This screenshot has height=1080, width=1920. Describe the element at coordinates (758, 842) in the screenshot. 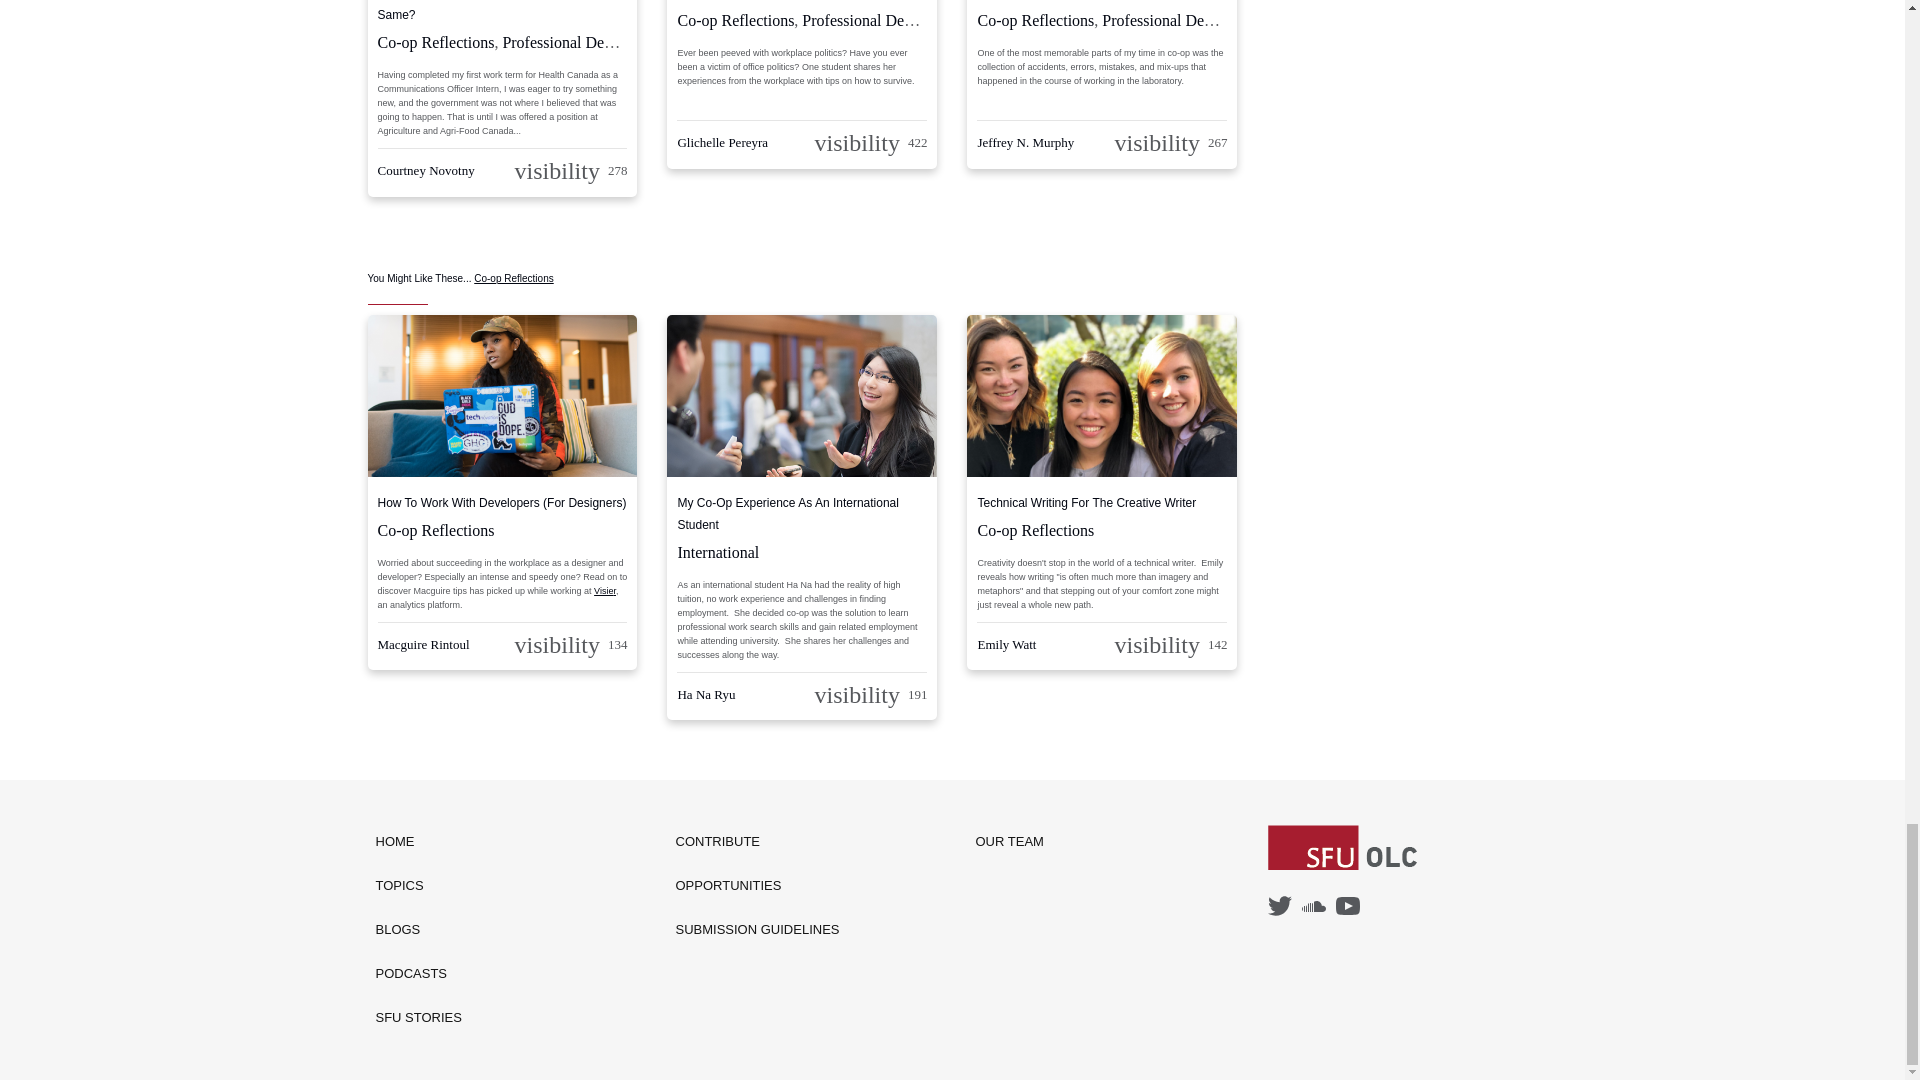

I see `Contribute to the OLC` at that location.